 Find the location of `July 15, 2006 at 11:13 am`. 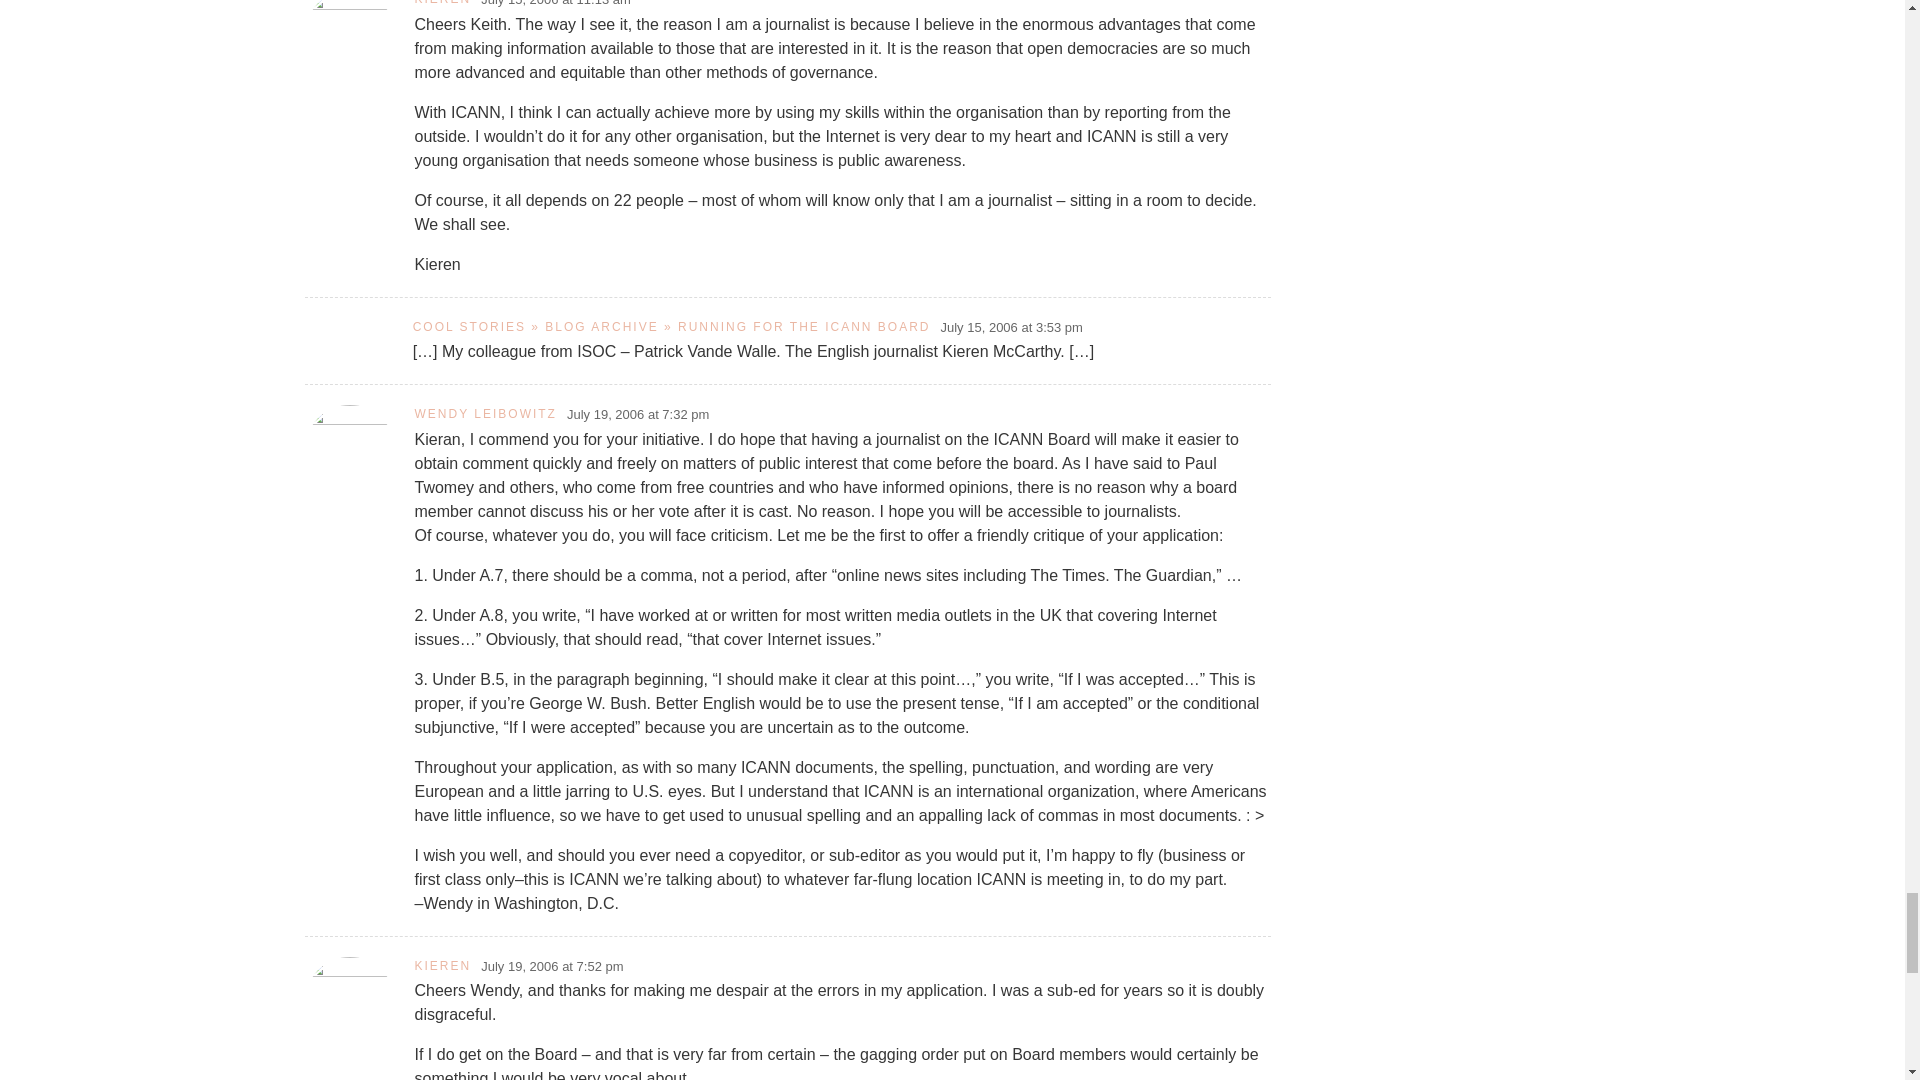

July 15, 2006 at 11:13 am is located at coordinates (556, 4).